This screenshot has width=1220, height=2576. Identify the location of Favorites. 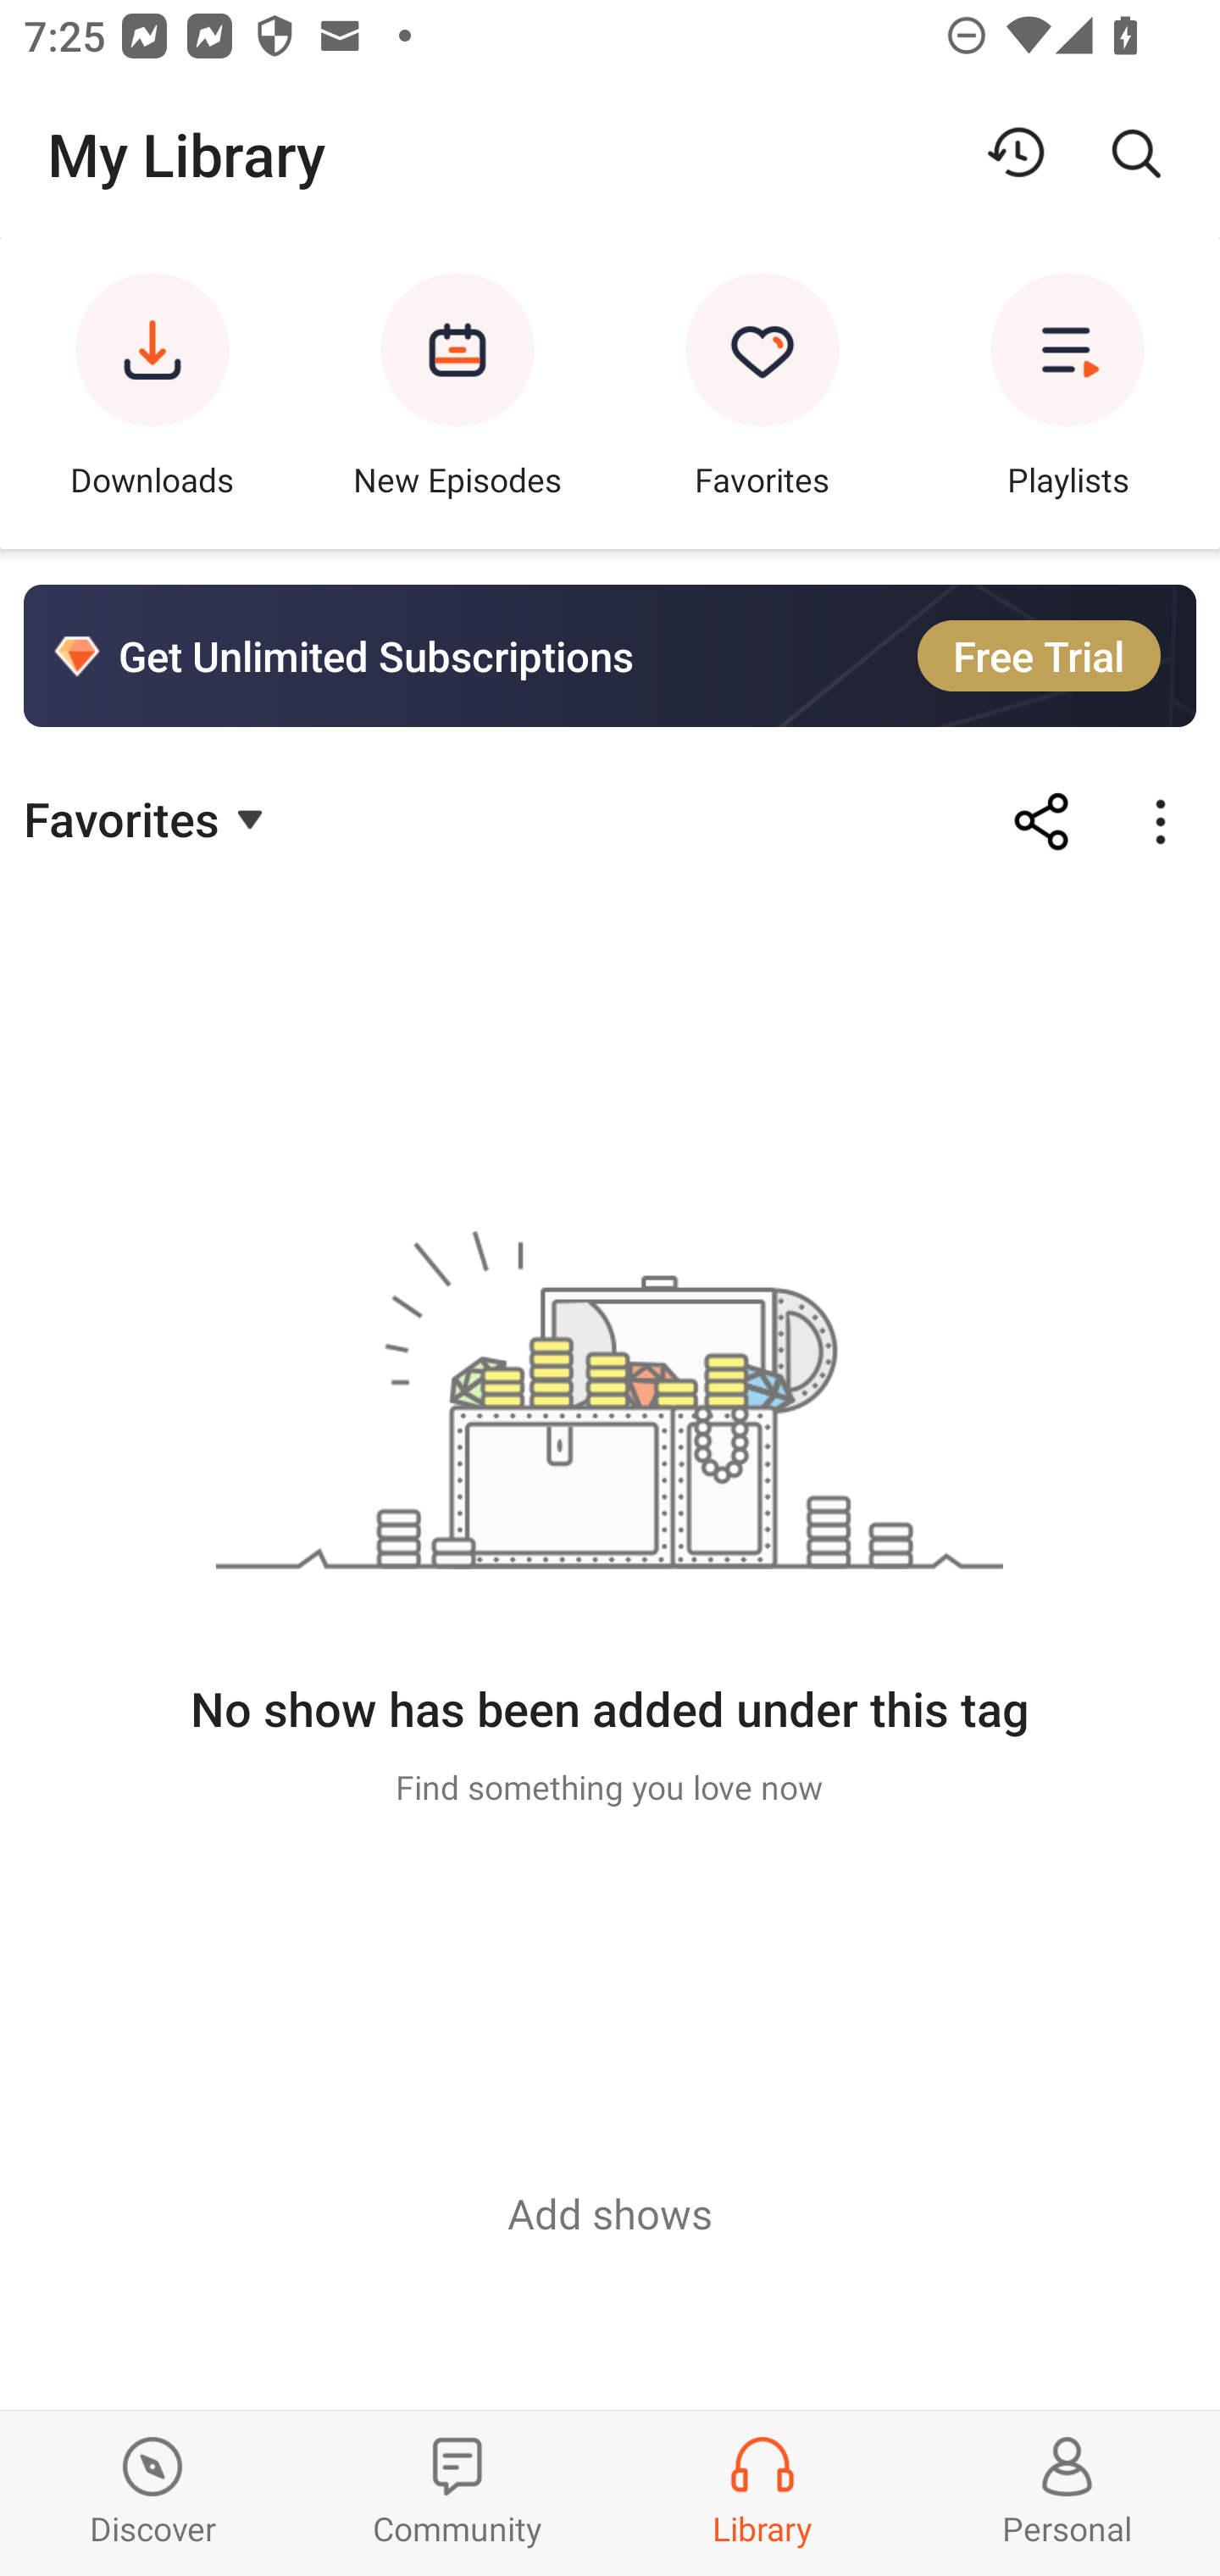
(147, 817).